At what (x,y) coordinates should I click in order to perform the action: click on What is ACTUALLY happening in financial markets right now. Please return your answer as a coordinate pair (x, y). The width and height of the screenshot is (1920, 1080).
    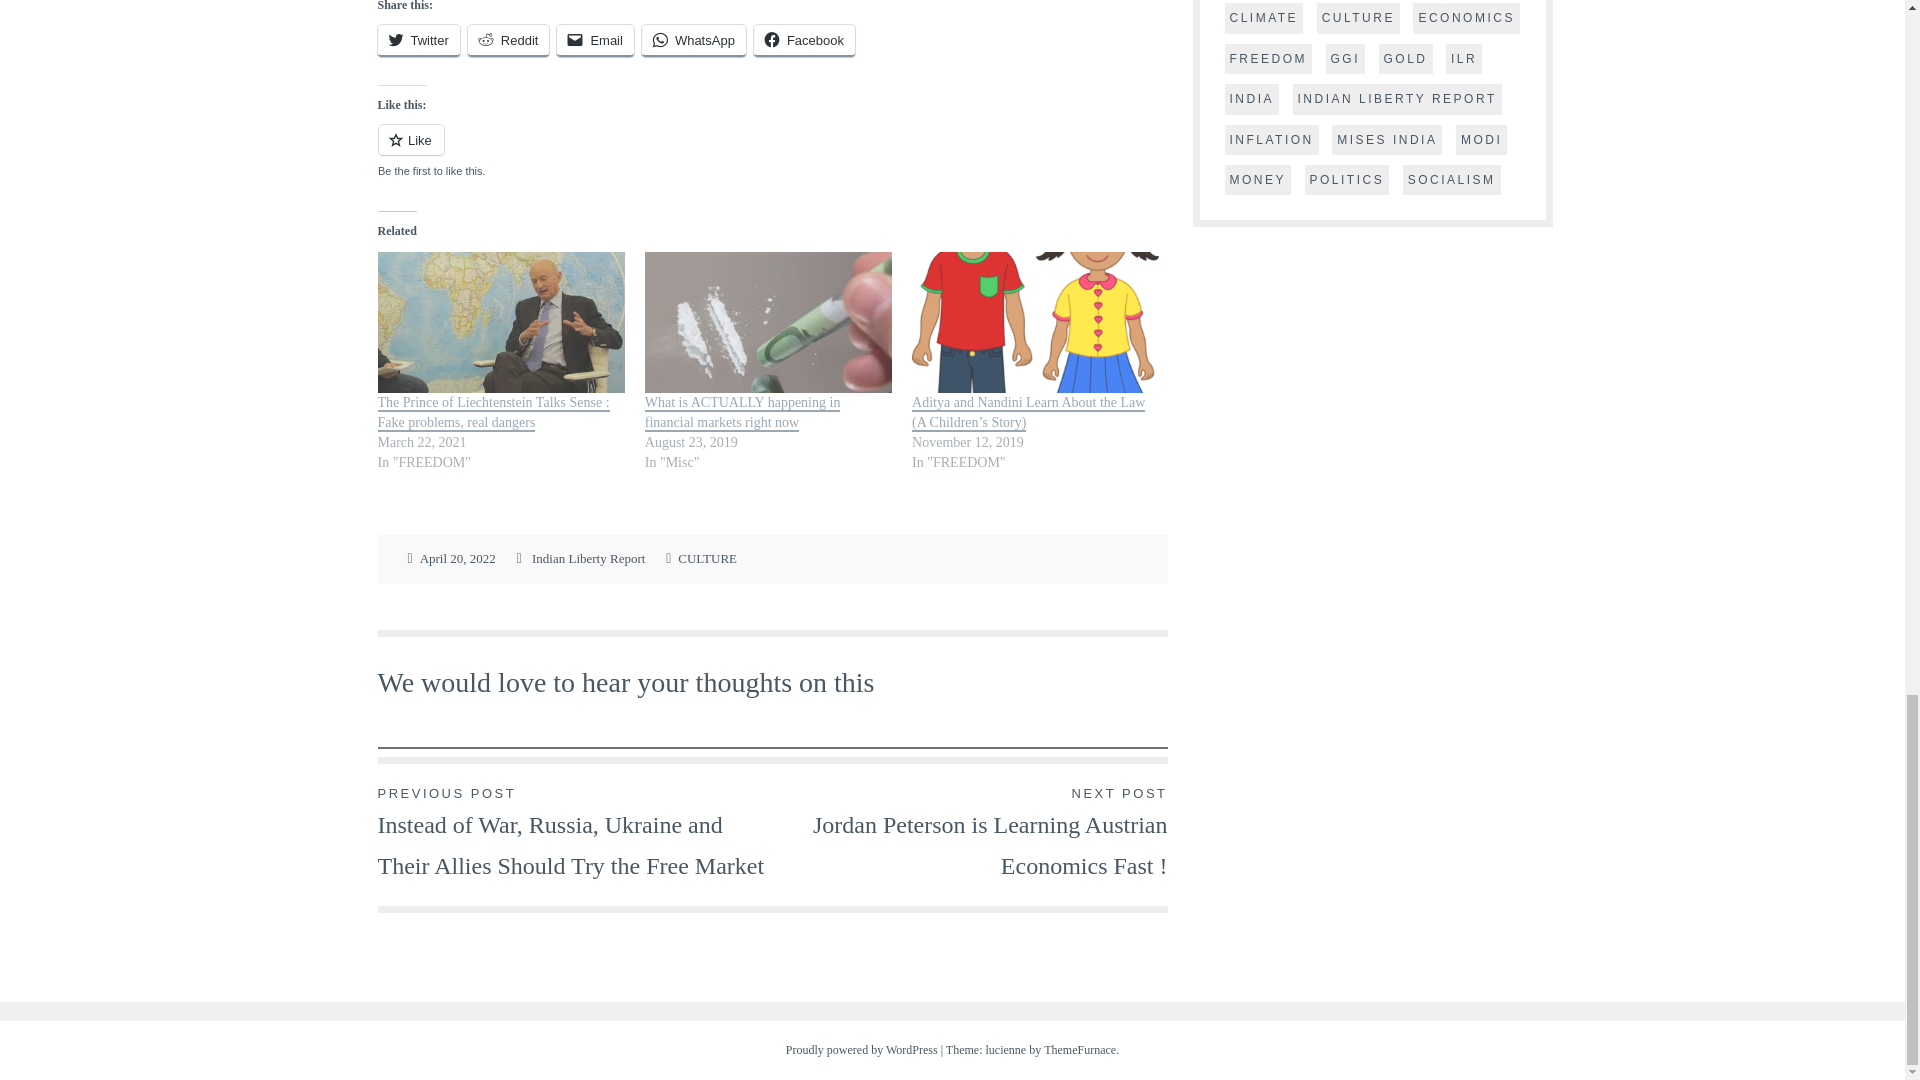
    Looking at the image, I should click on (768, 322).